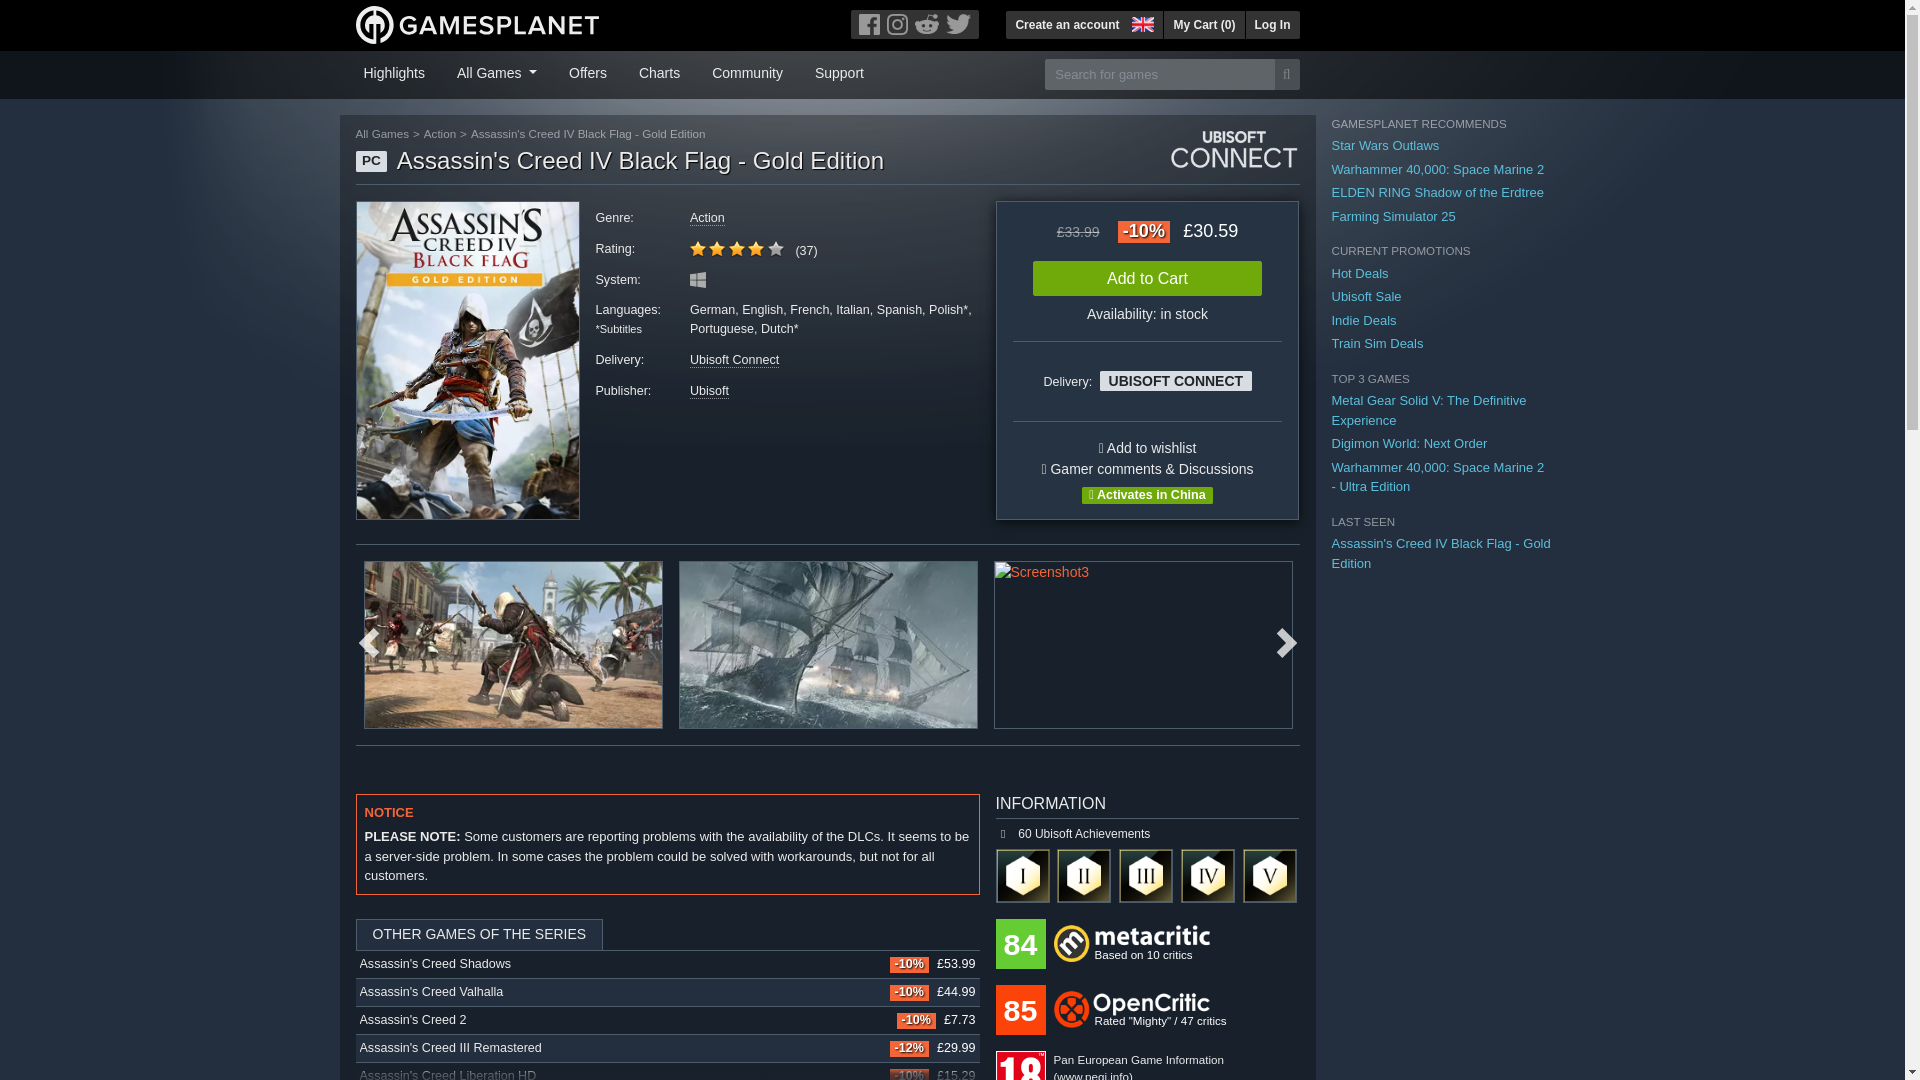 This screenshot has height=1080, width=1920. What do you see at coordinates (1146, 875) in the screenshot?
I see `Achievement: A Pirate's Life For Me` at bounding box center [1146, 875].